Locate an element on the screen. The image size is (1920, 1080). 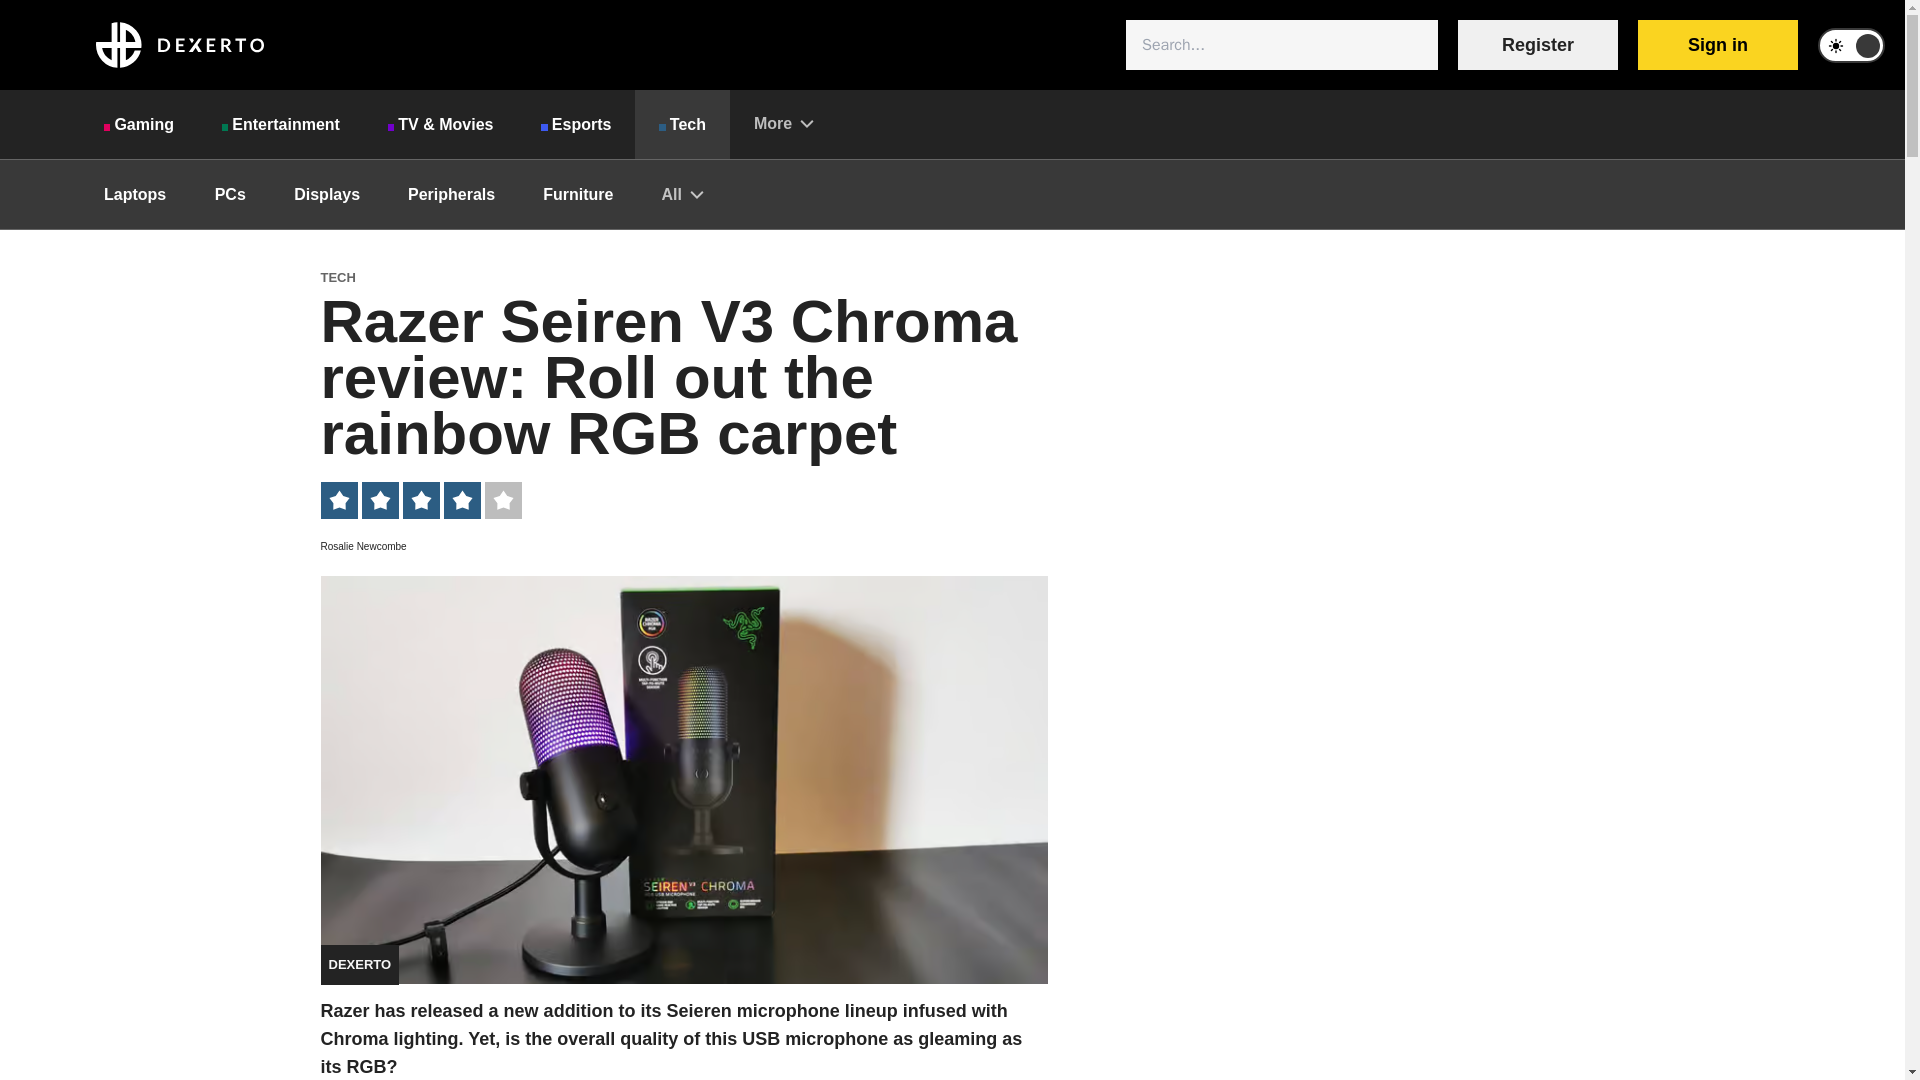
Esports is located at coordinates (576, 124).